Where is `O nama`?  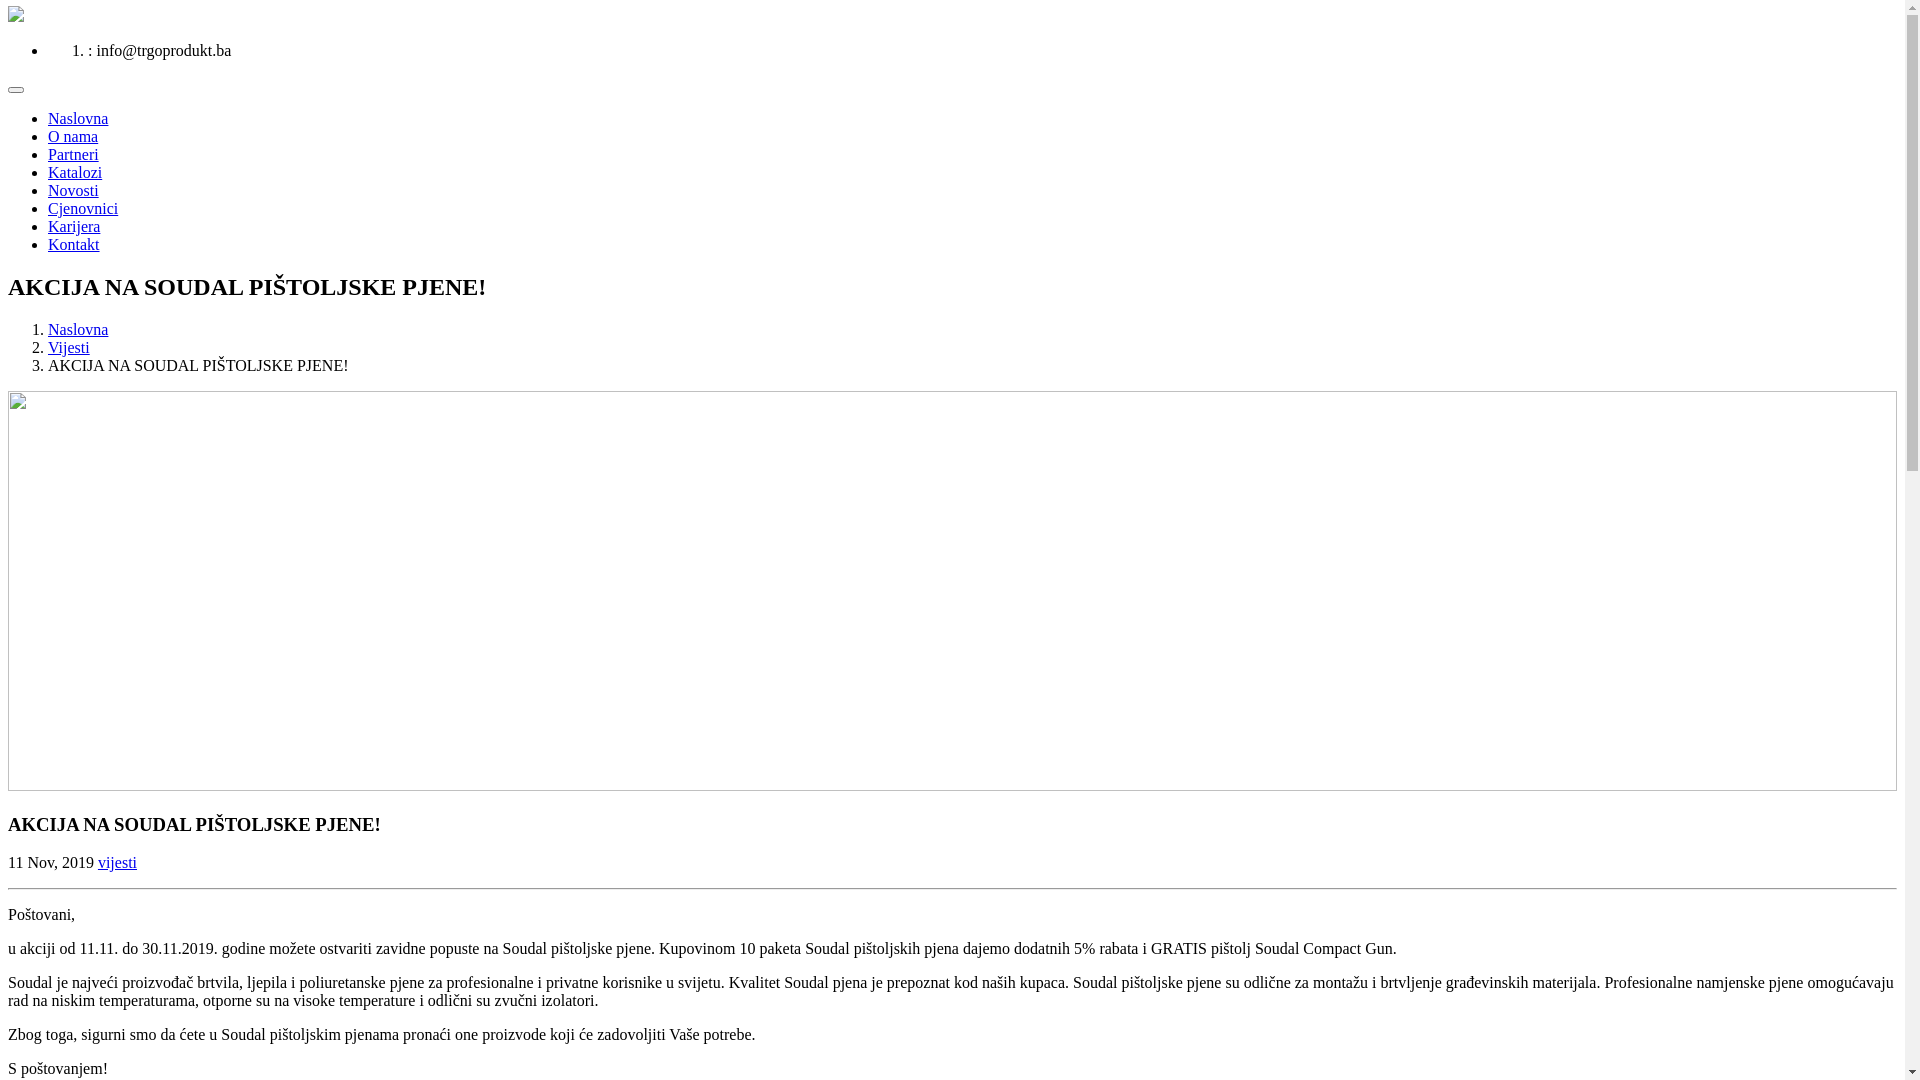
O nama is located at coordinates (73, 136).